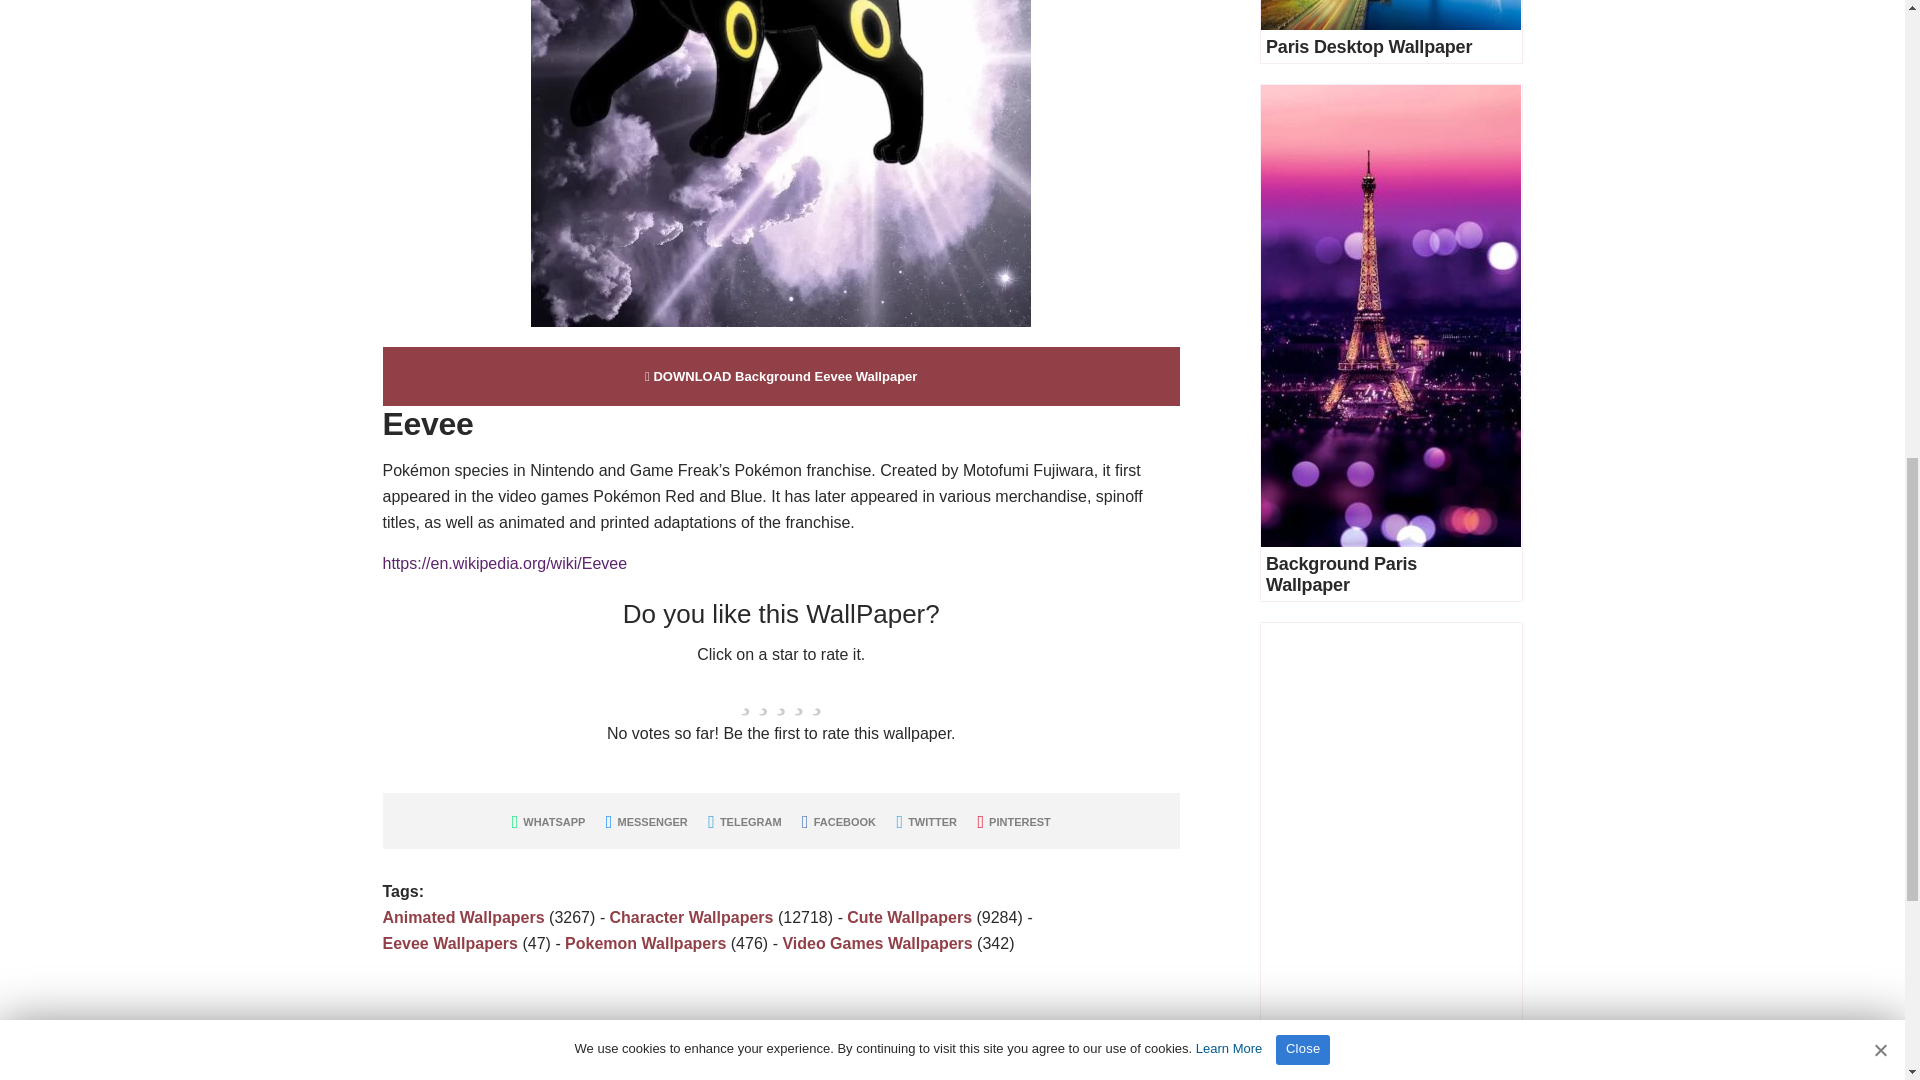 Image resolution: width=1920 pixels, height=1080 pixels. Describe the element at coordinates (781, 376) in the screenshot. I see `DOWNLOAD Background Eevee Wallpaper` at that location.